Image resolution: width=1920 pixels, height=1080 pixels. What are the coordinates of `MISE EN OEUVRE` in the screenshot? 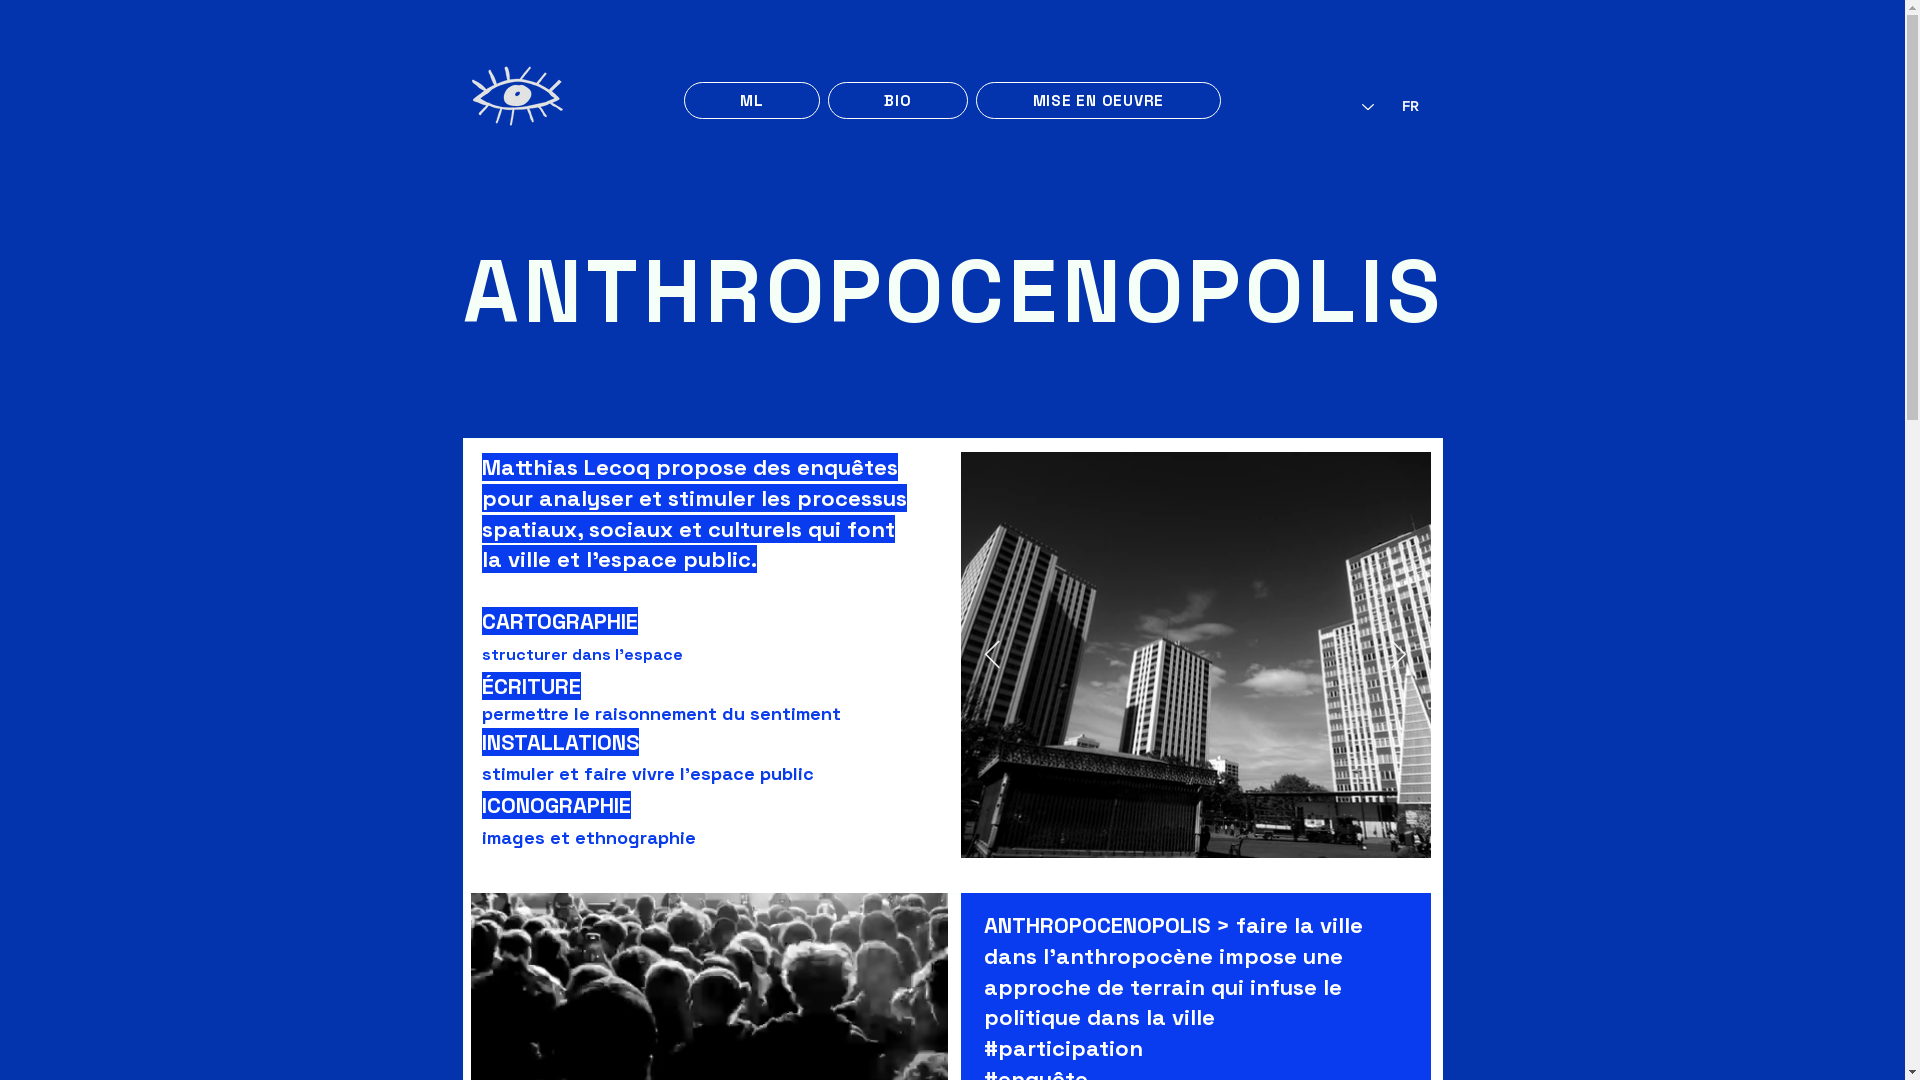 It's located at (1098, 100).